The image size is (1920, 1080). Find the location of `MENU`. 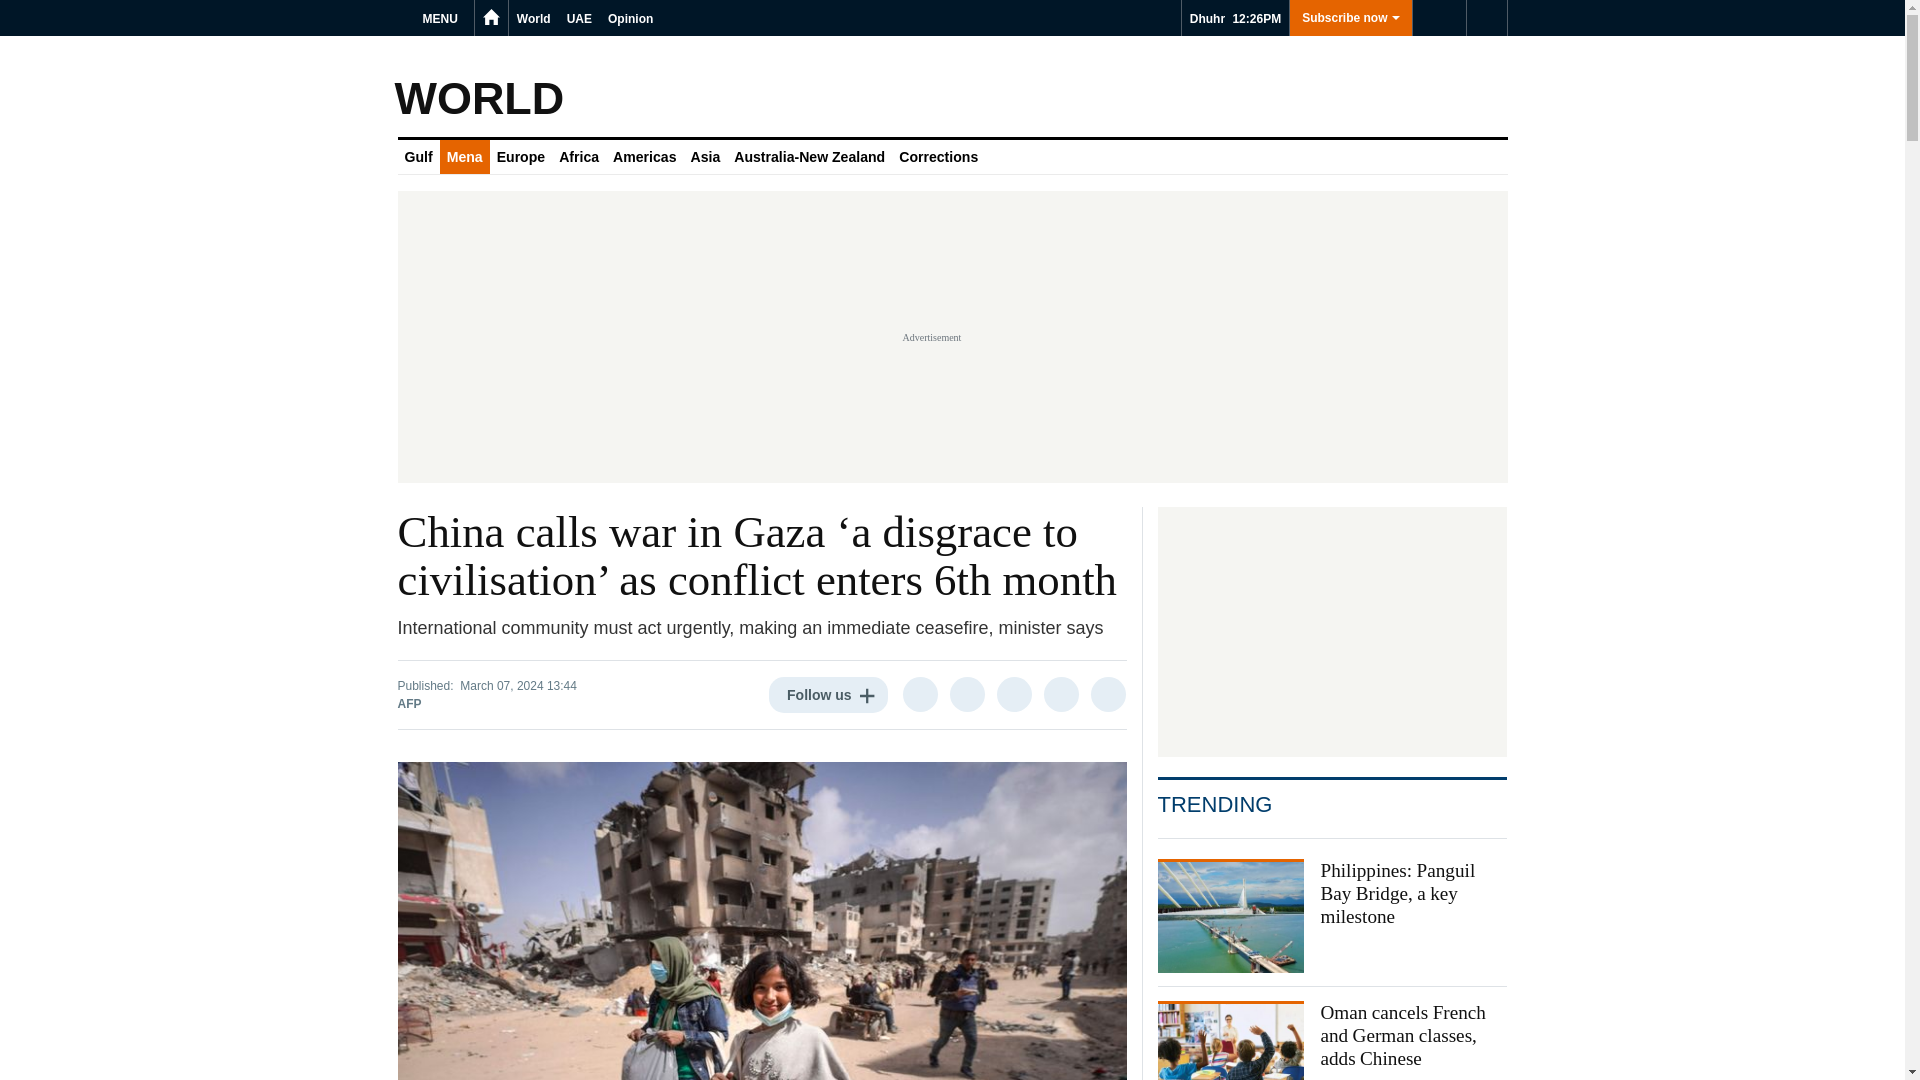

MENU is located at coordinates (443, 18).